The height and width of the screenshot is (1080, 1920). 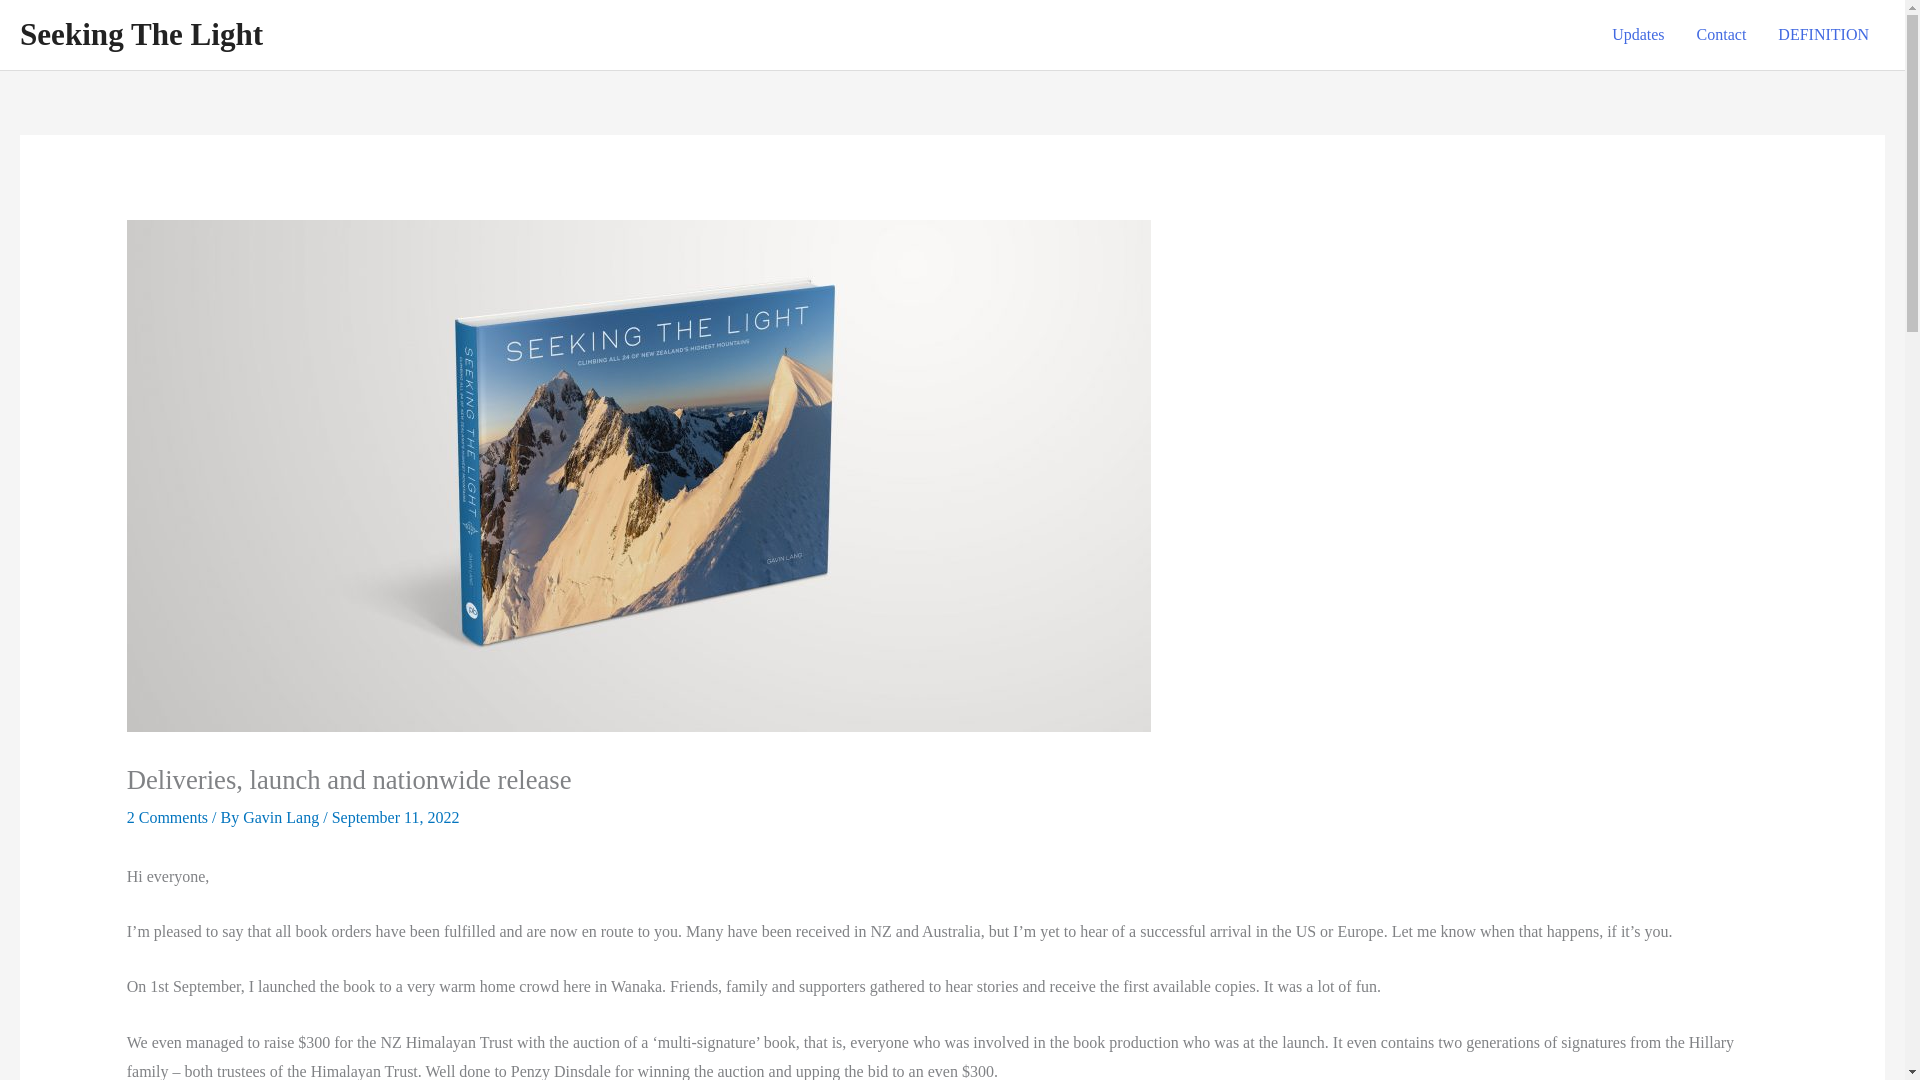 What do you see at coordinates (141, 34) in the screenshot?
I see `Seeking The Light` at bounding box center [141, 34].